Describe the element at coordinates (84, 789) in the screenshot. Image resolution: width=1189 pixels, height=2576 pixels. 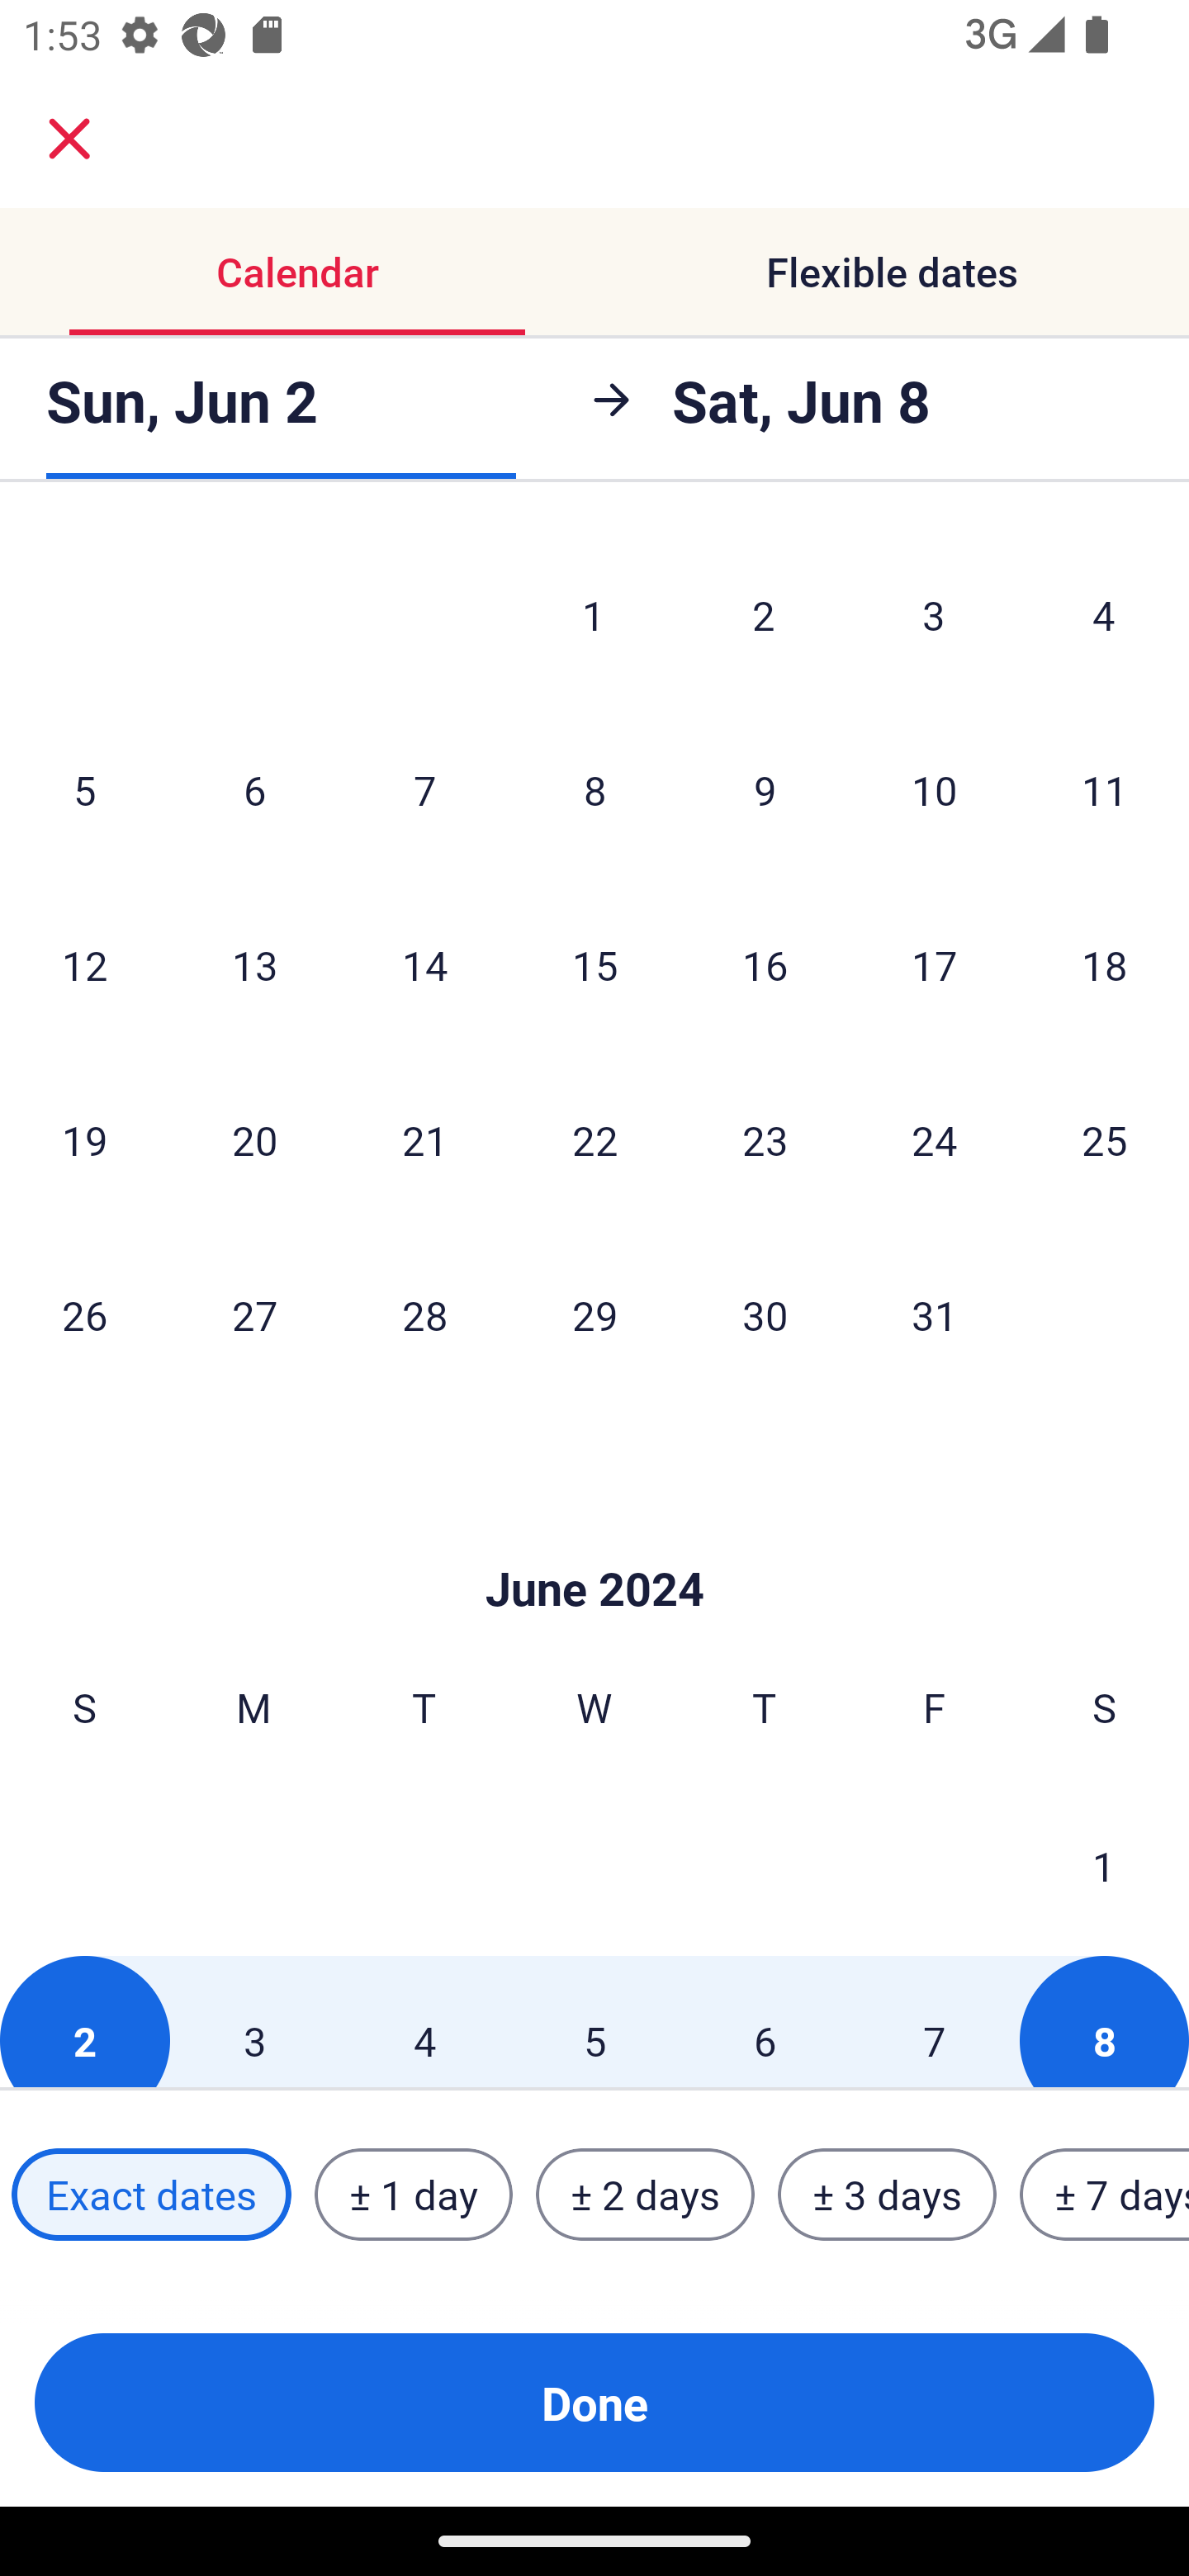
I see `5 Sunday, May 5, 2024` at that location.